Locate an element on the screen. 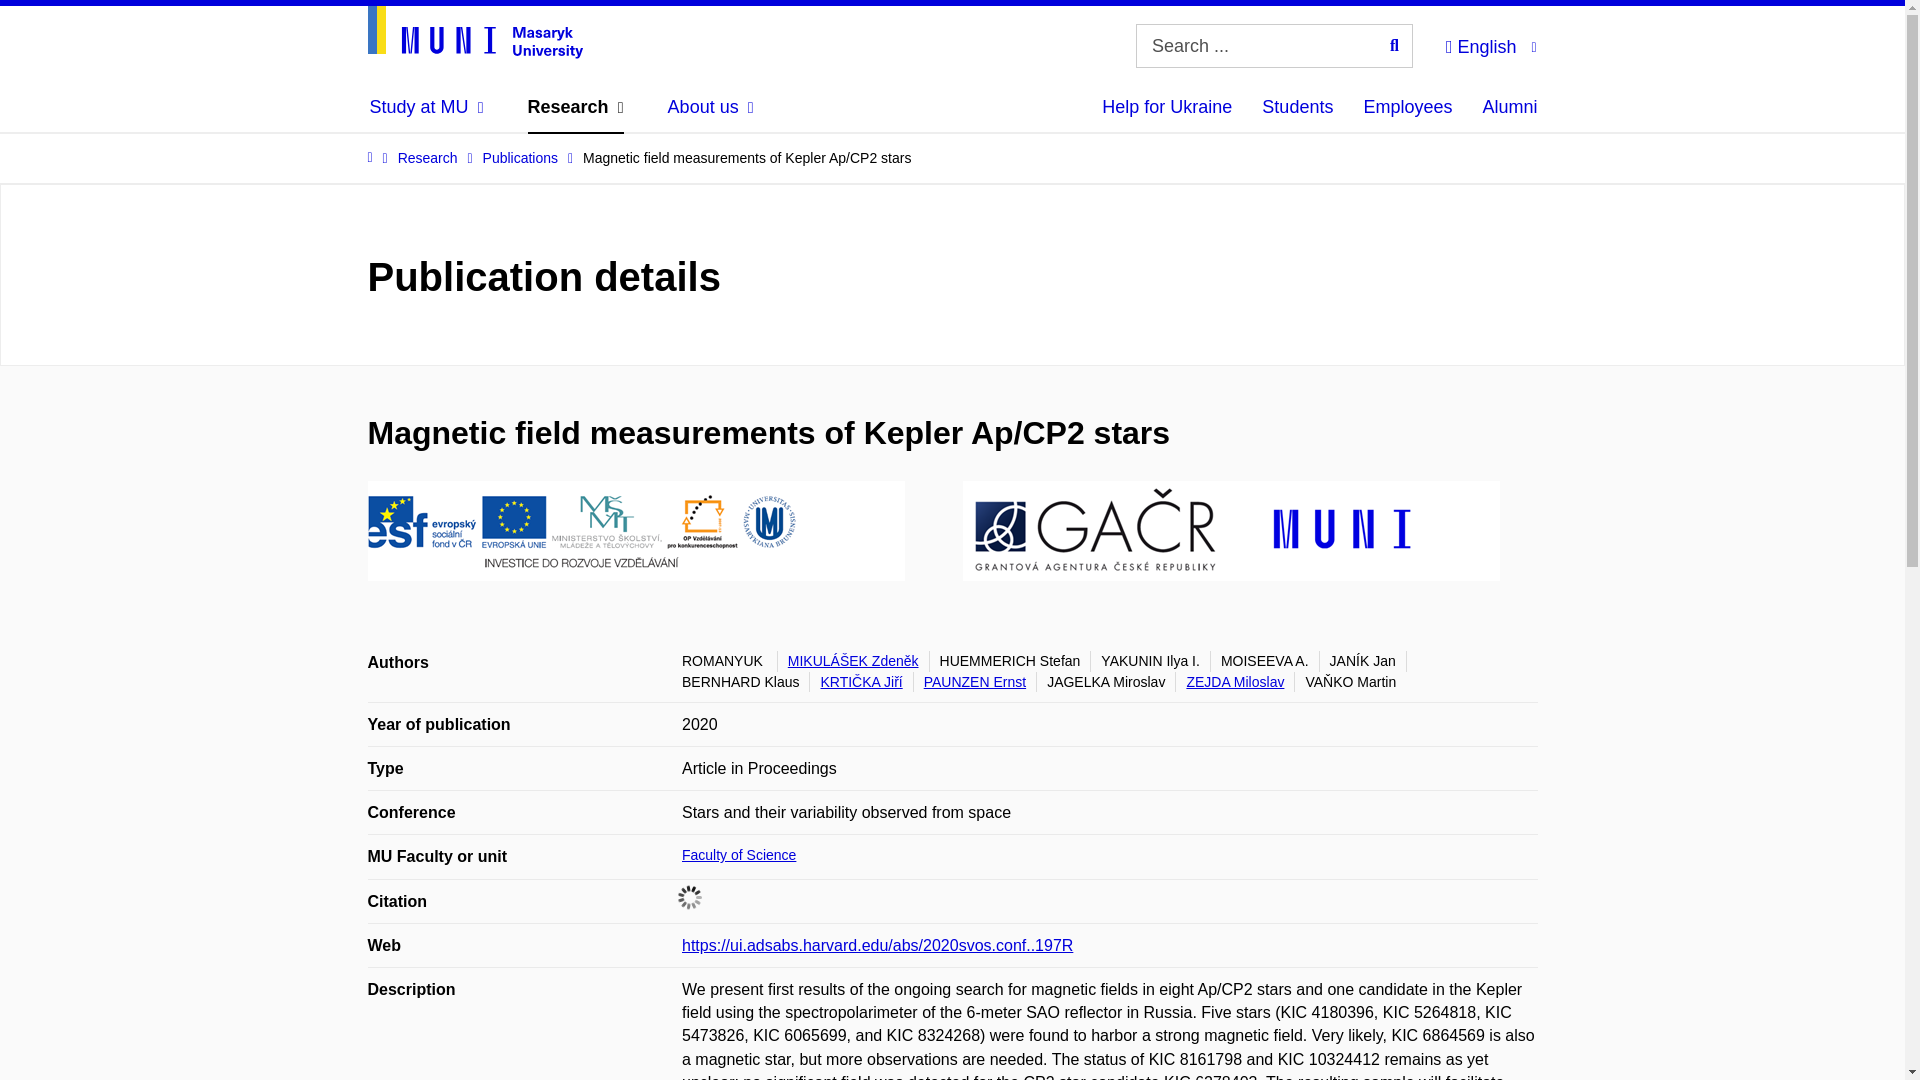 The height and width of the screenshot is (1080, 1920). English is located at coordinates (1490, 44).